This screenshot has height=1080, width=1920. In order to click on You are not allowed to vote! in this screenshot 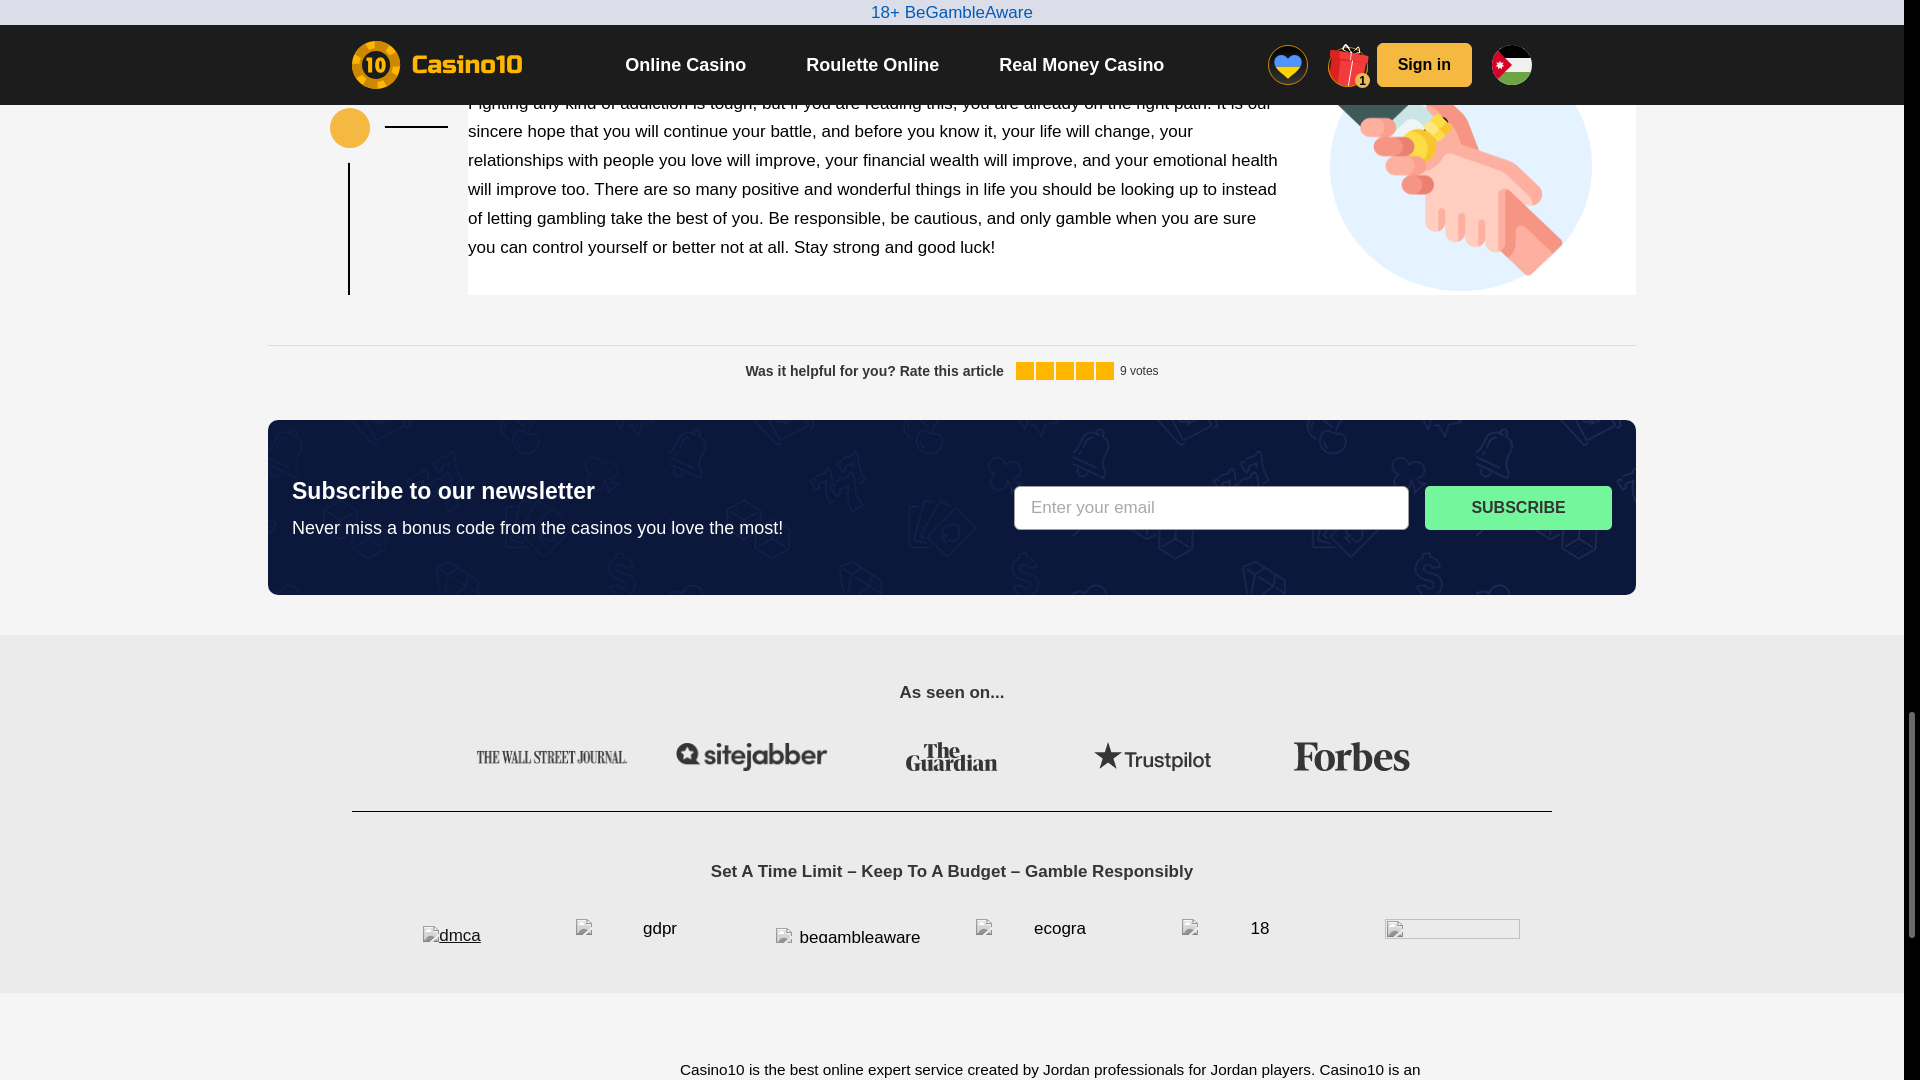, I will do `click(1045, 370)`.